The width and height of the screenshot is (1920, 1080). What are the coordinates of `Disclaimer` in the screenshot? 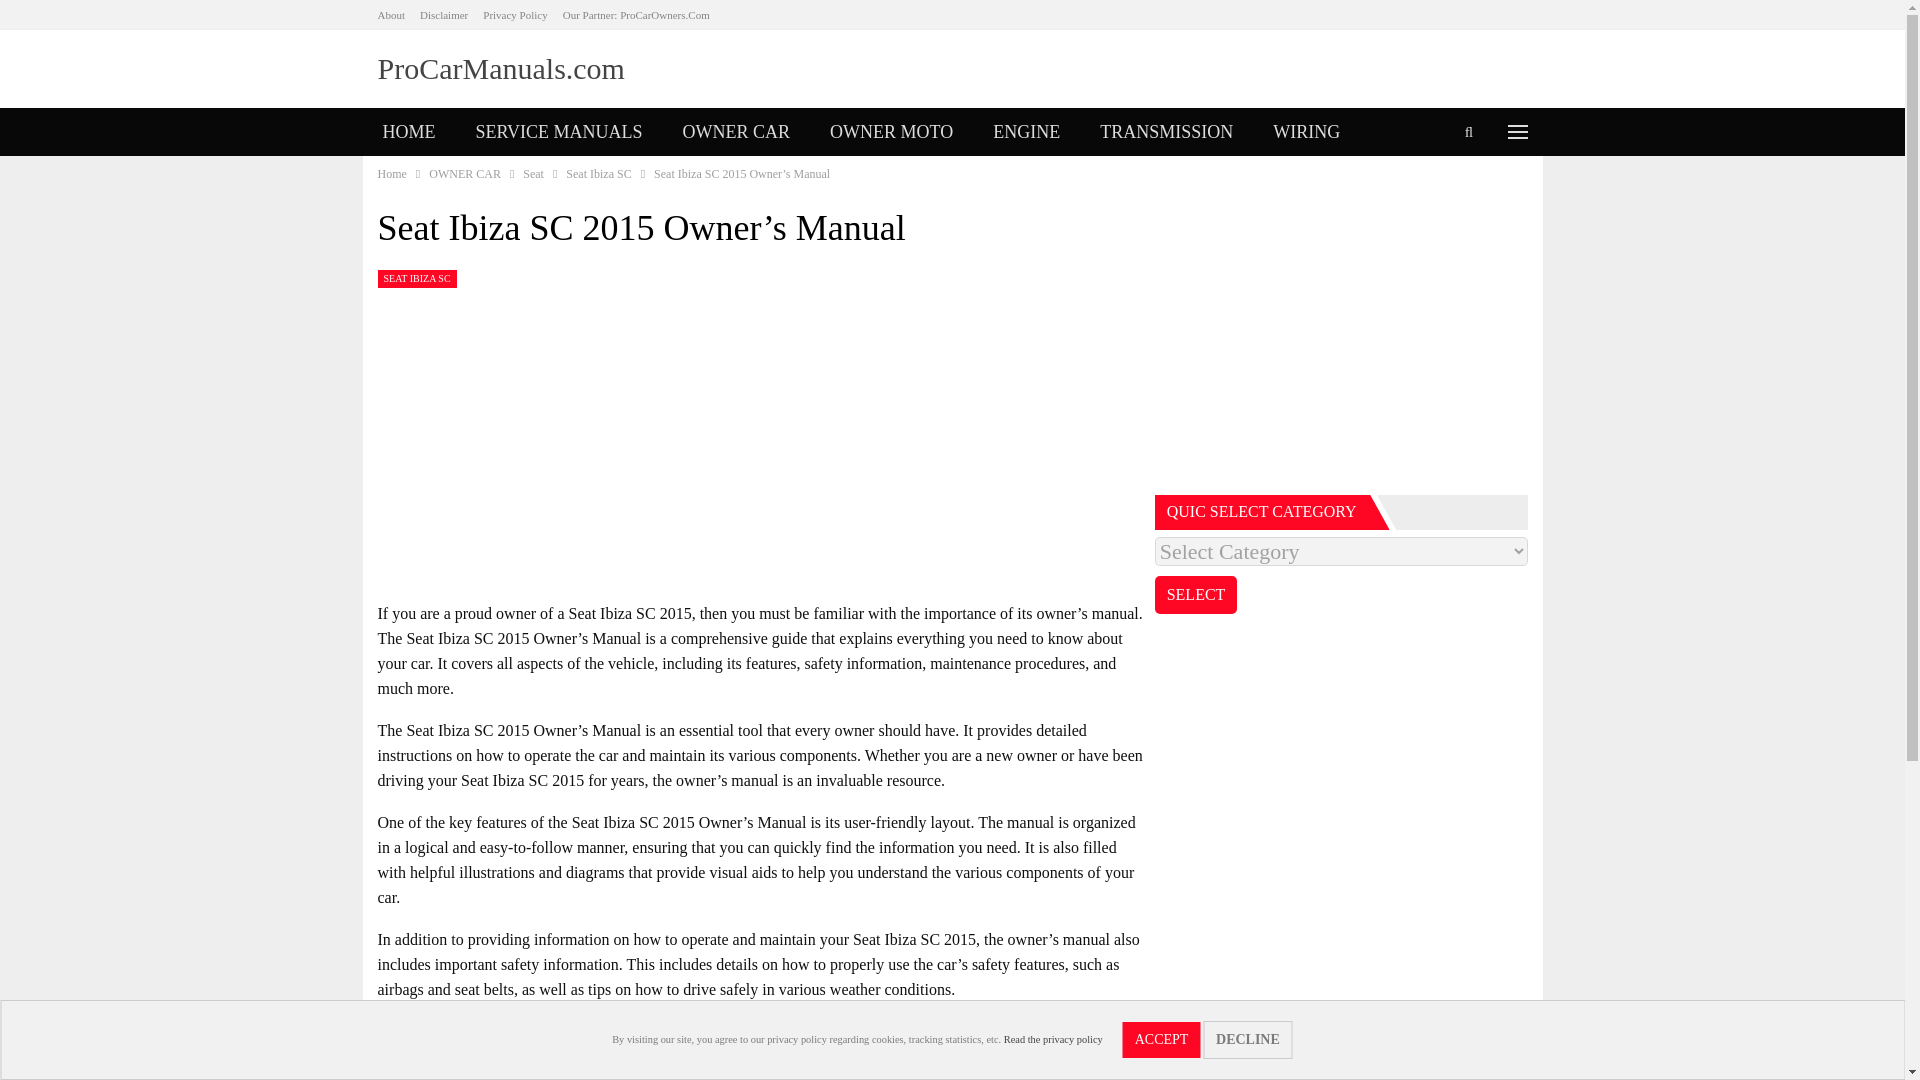 It's located at (444, 14).